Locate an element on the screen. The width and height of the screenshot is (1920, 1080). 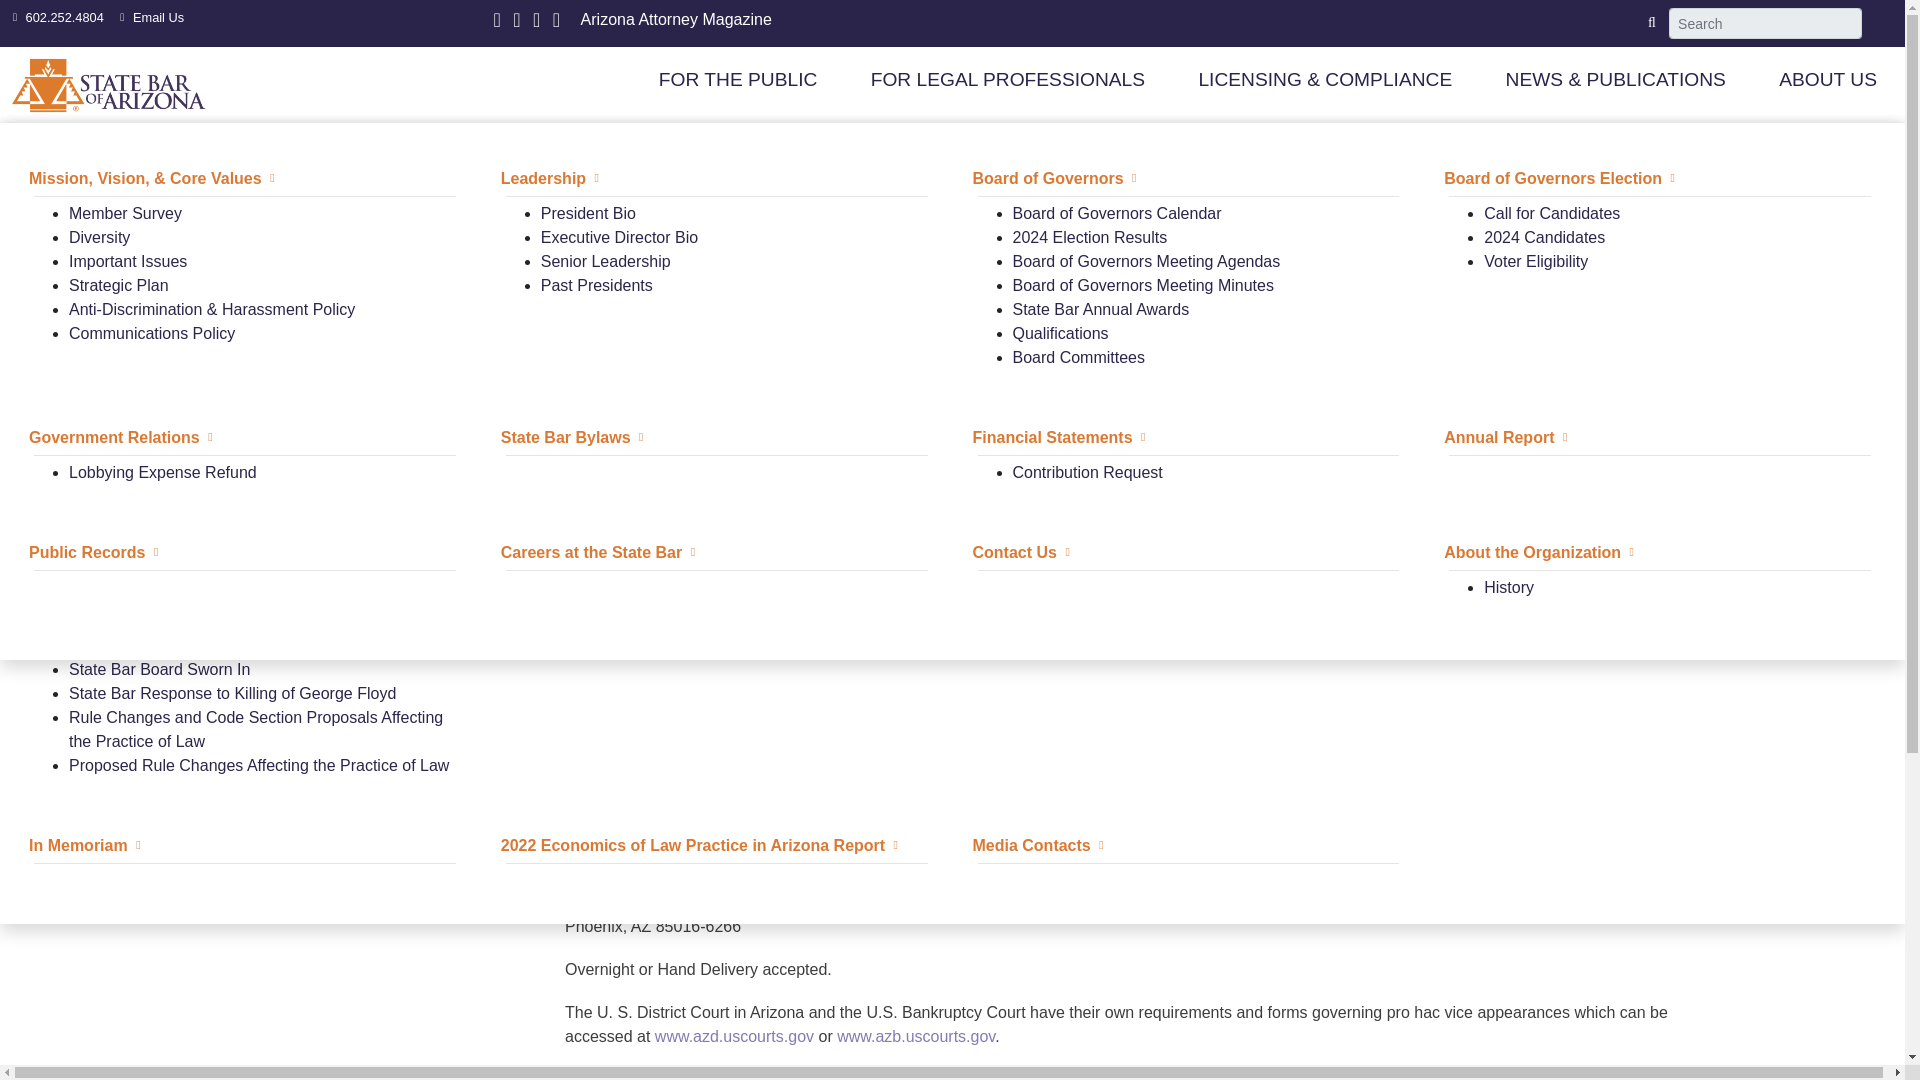
FAQs is located at coordinates (89, 405).